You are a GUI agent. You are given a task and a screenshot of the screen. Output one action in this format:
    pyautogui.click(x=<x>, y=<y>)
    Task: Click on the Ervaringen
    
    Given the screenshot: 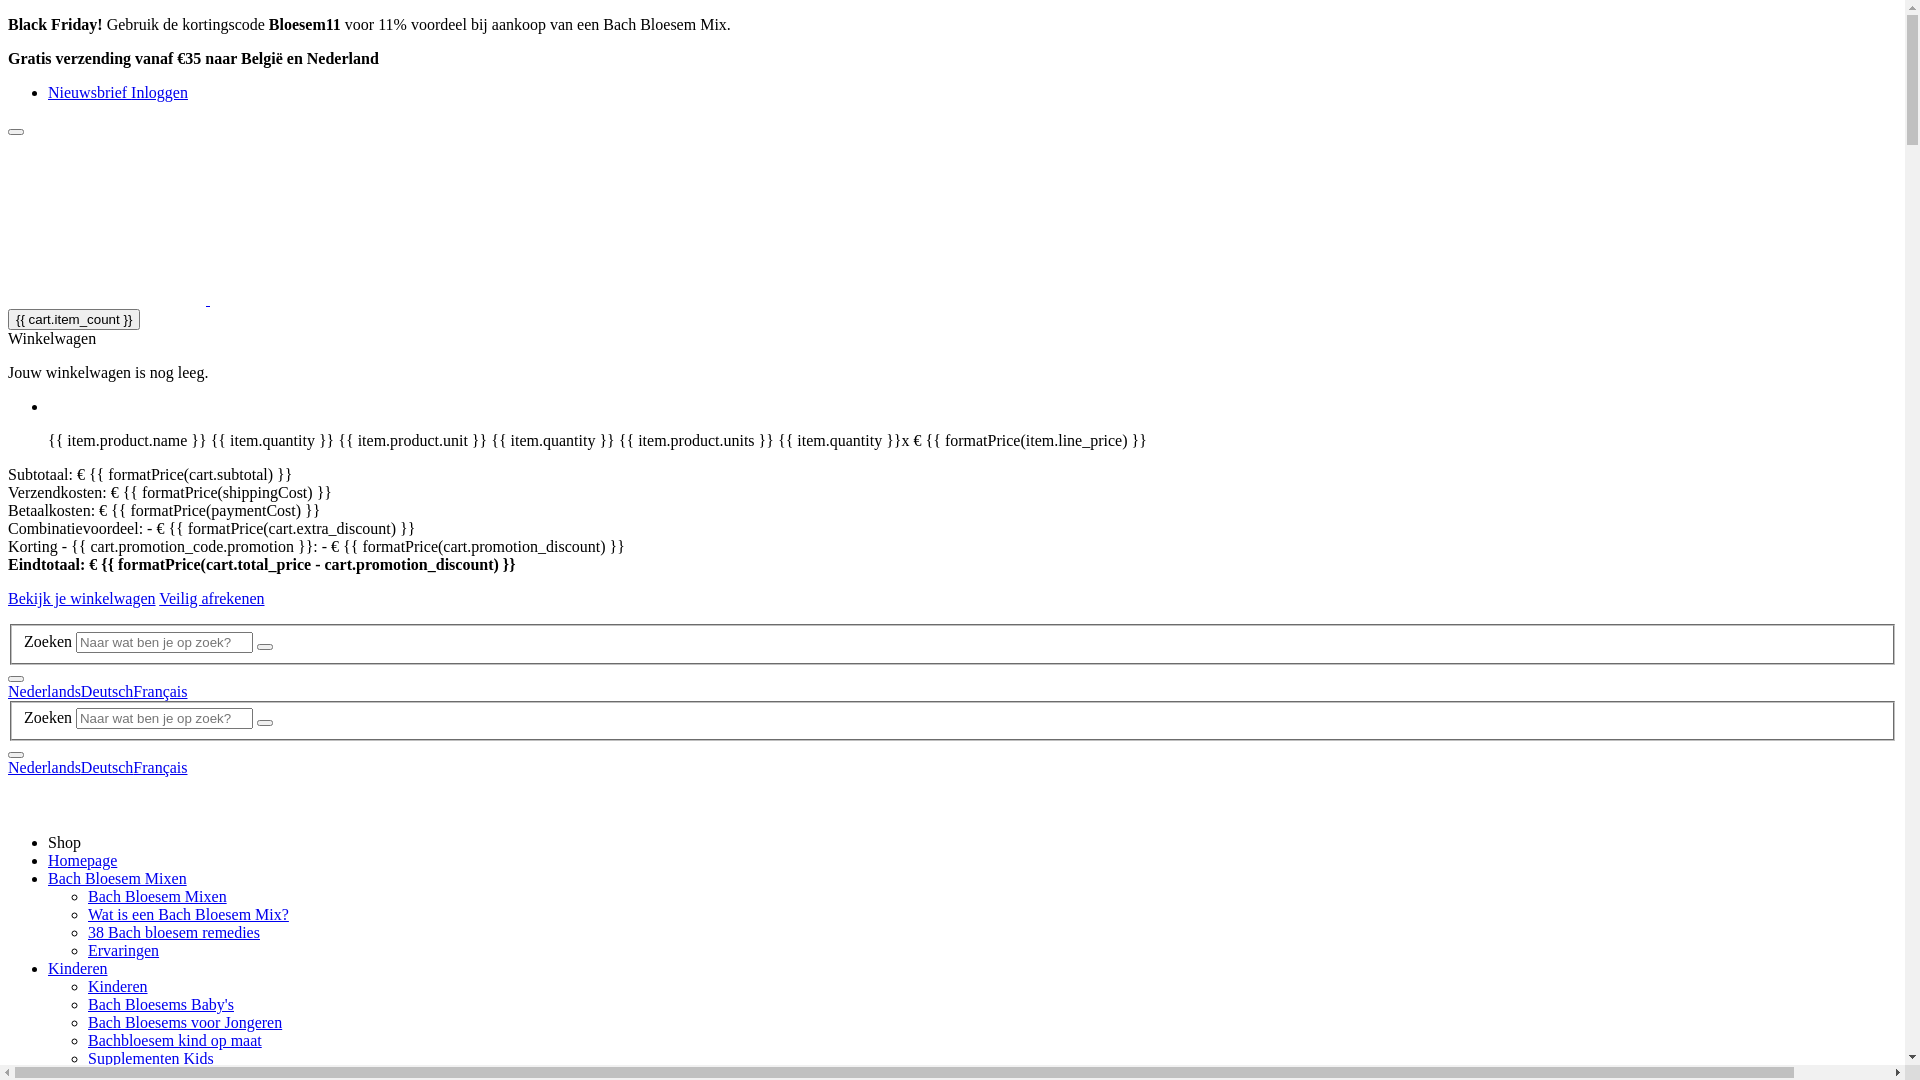 What is the action you would take?
    pyautogui.click(x=124, y=950)
    